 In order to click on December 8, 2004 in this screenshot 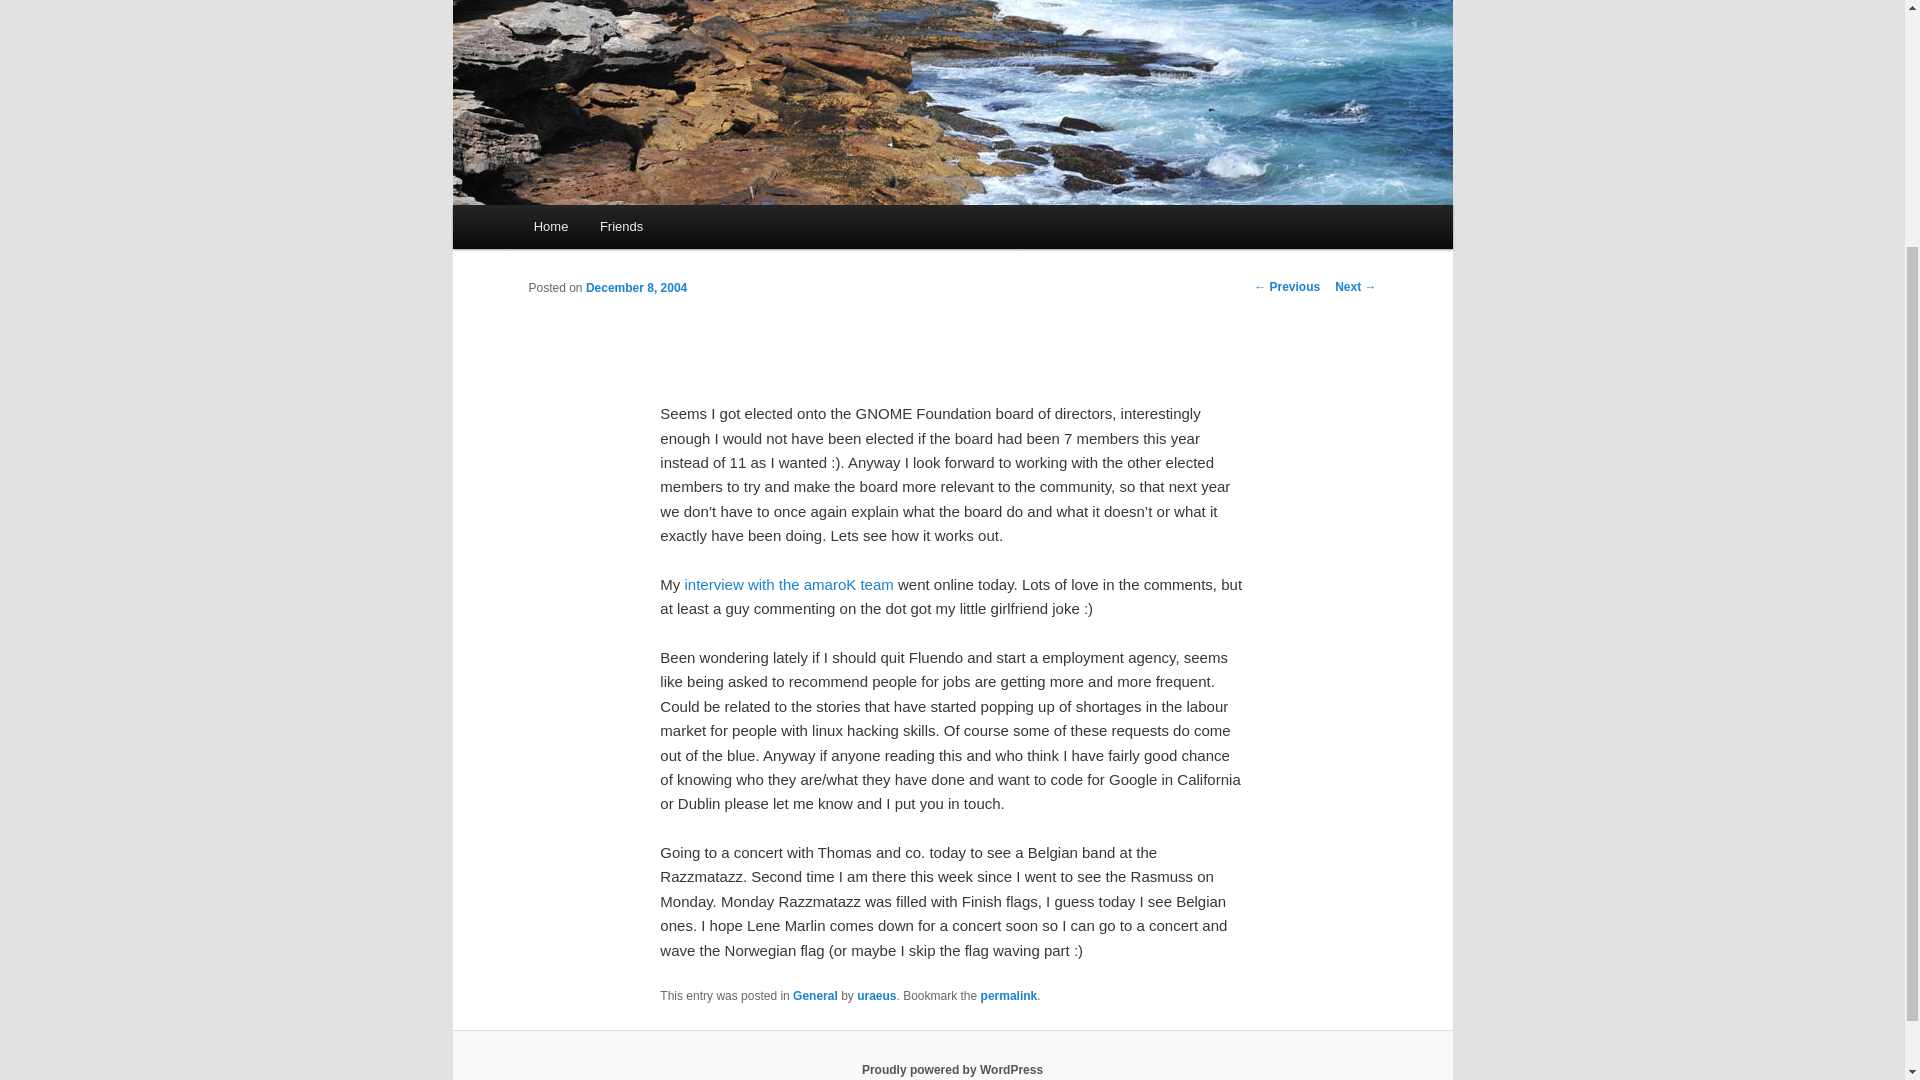, I will do `click(636, 287)`.